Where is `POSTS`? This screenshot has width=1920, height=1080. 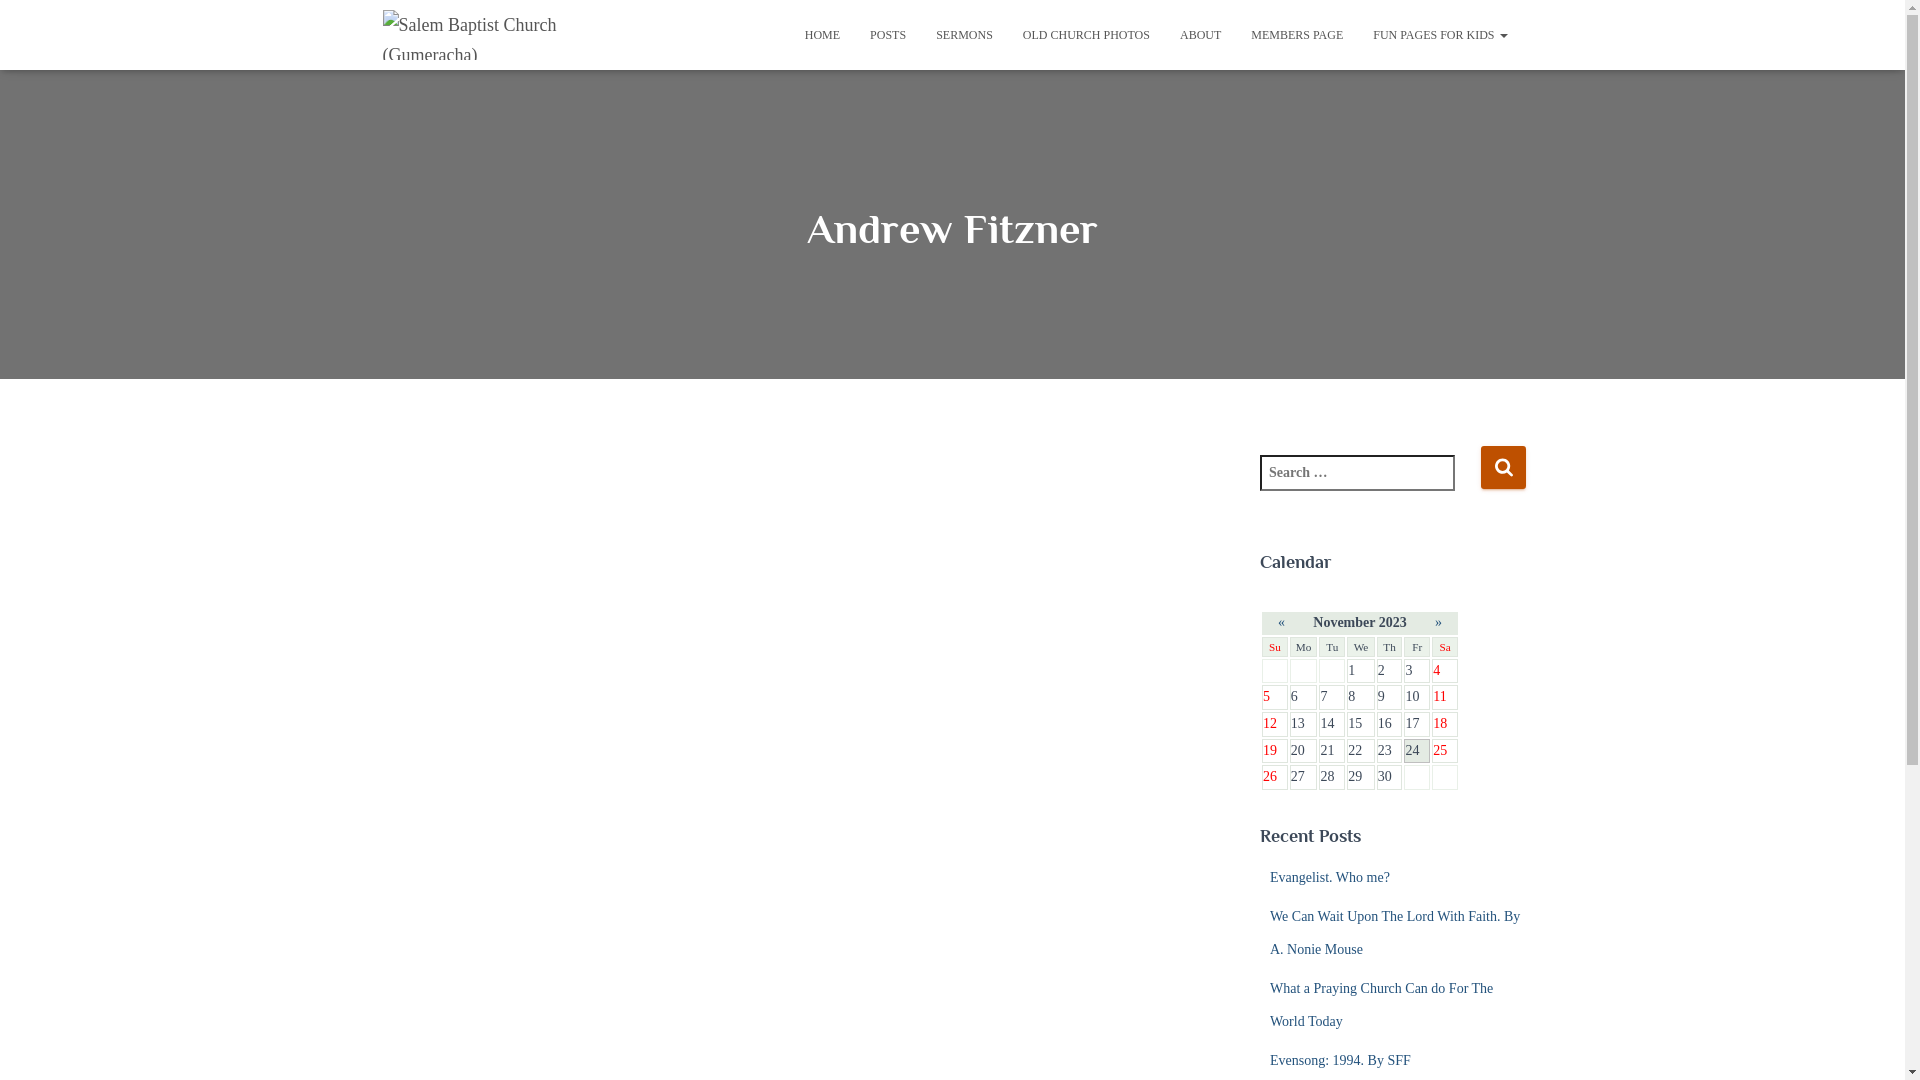
POSTS is located at coordinates (888, 35).